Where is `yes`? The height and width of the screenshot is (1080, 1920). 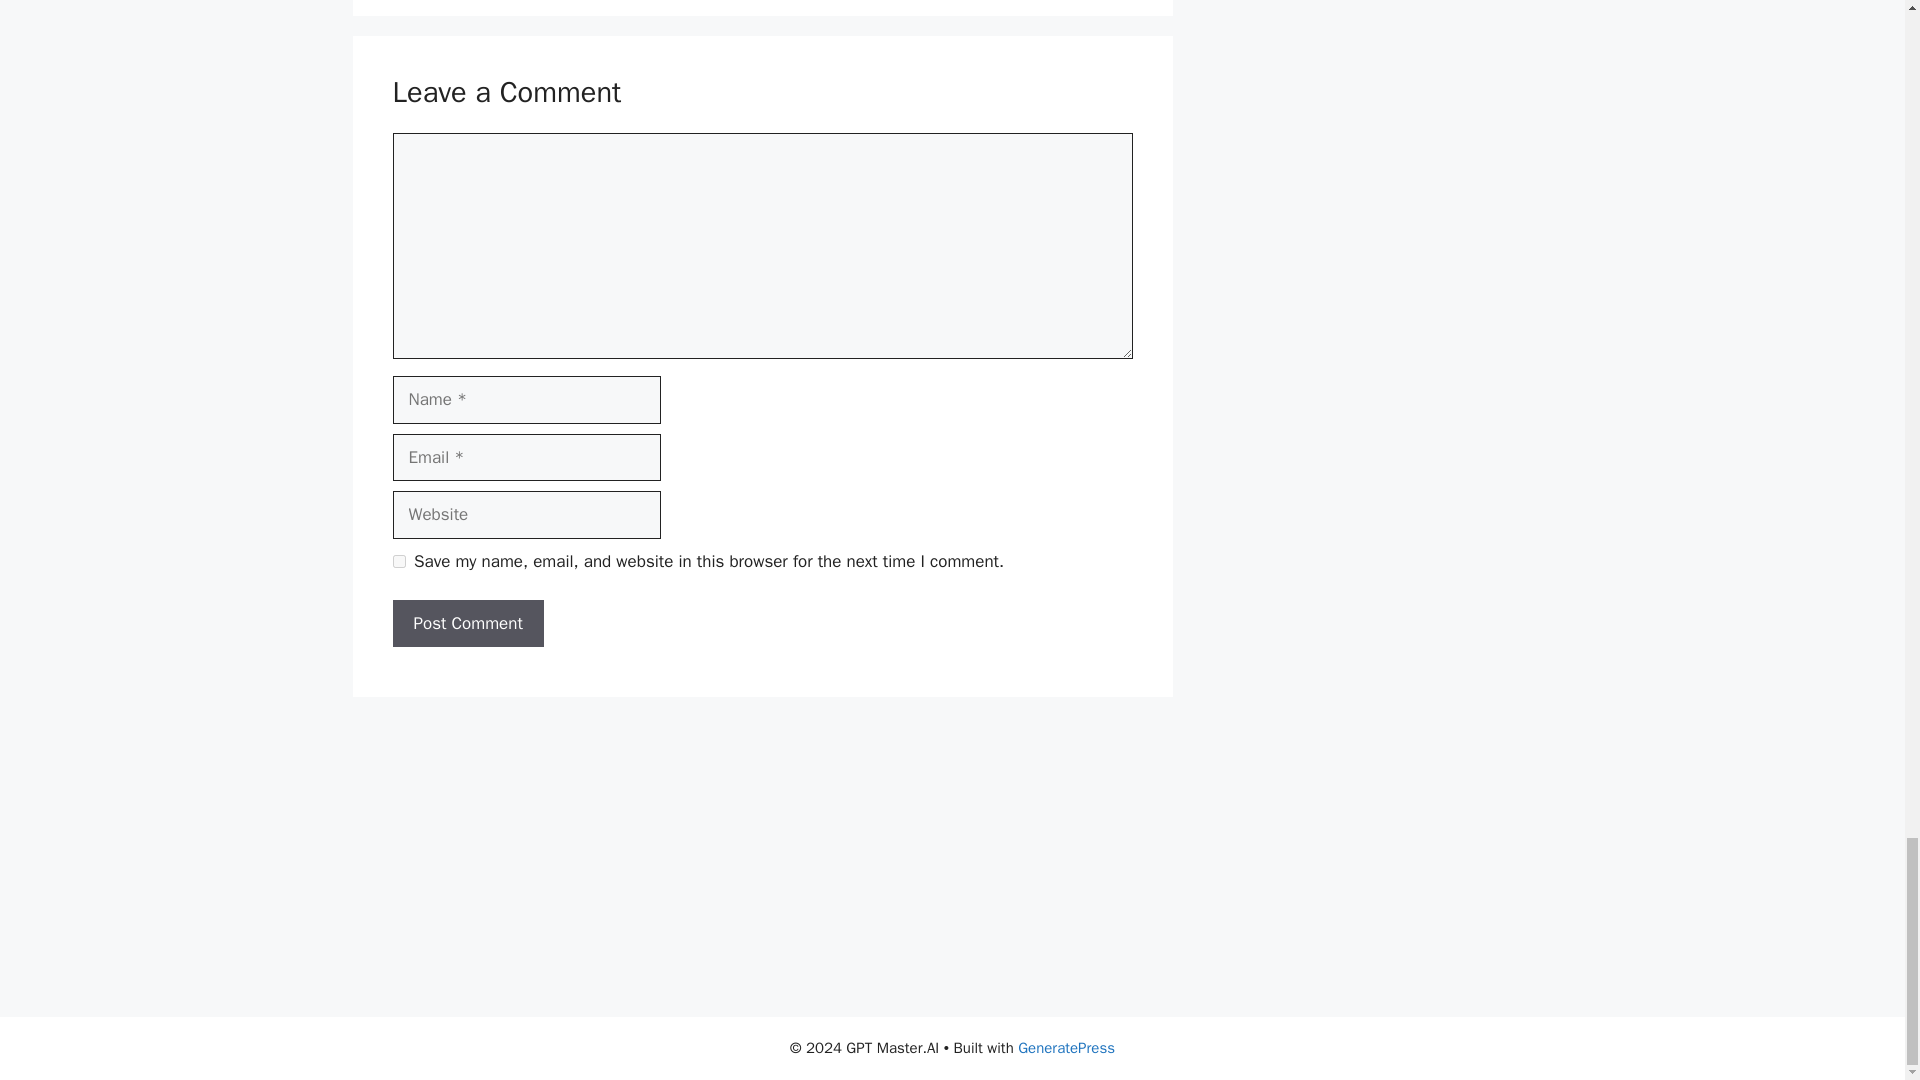
yes is located at coordinates (398, 562).